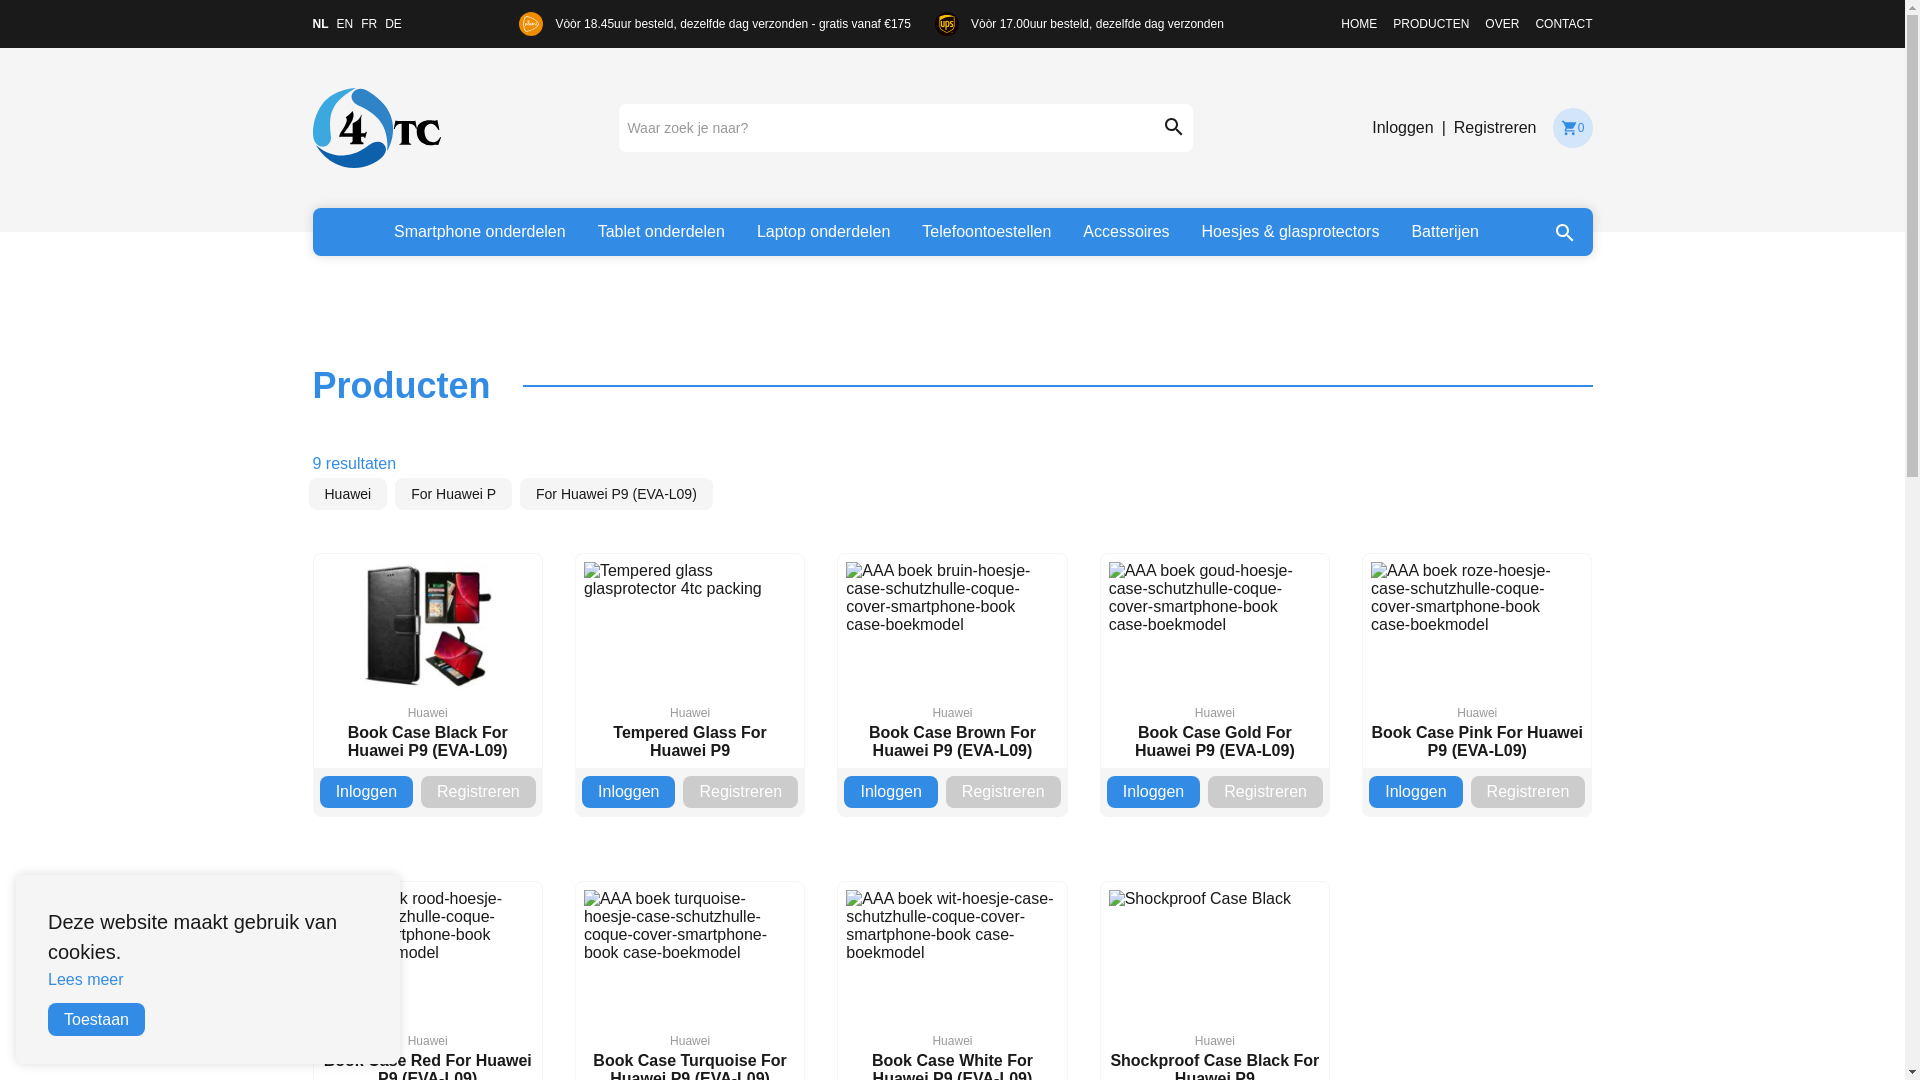 The width and height of the screenshot is (1920, 1080). I want to click on Accessoires, so click(1126, 232).